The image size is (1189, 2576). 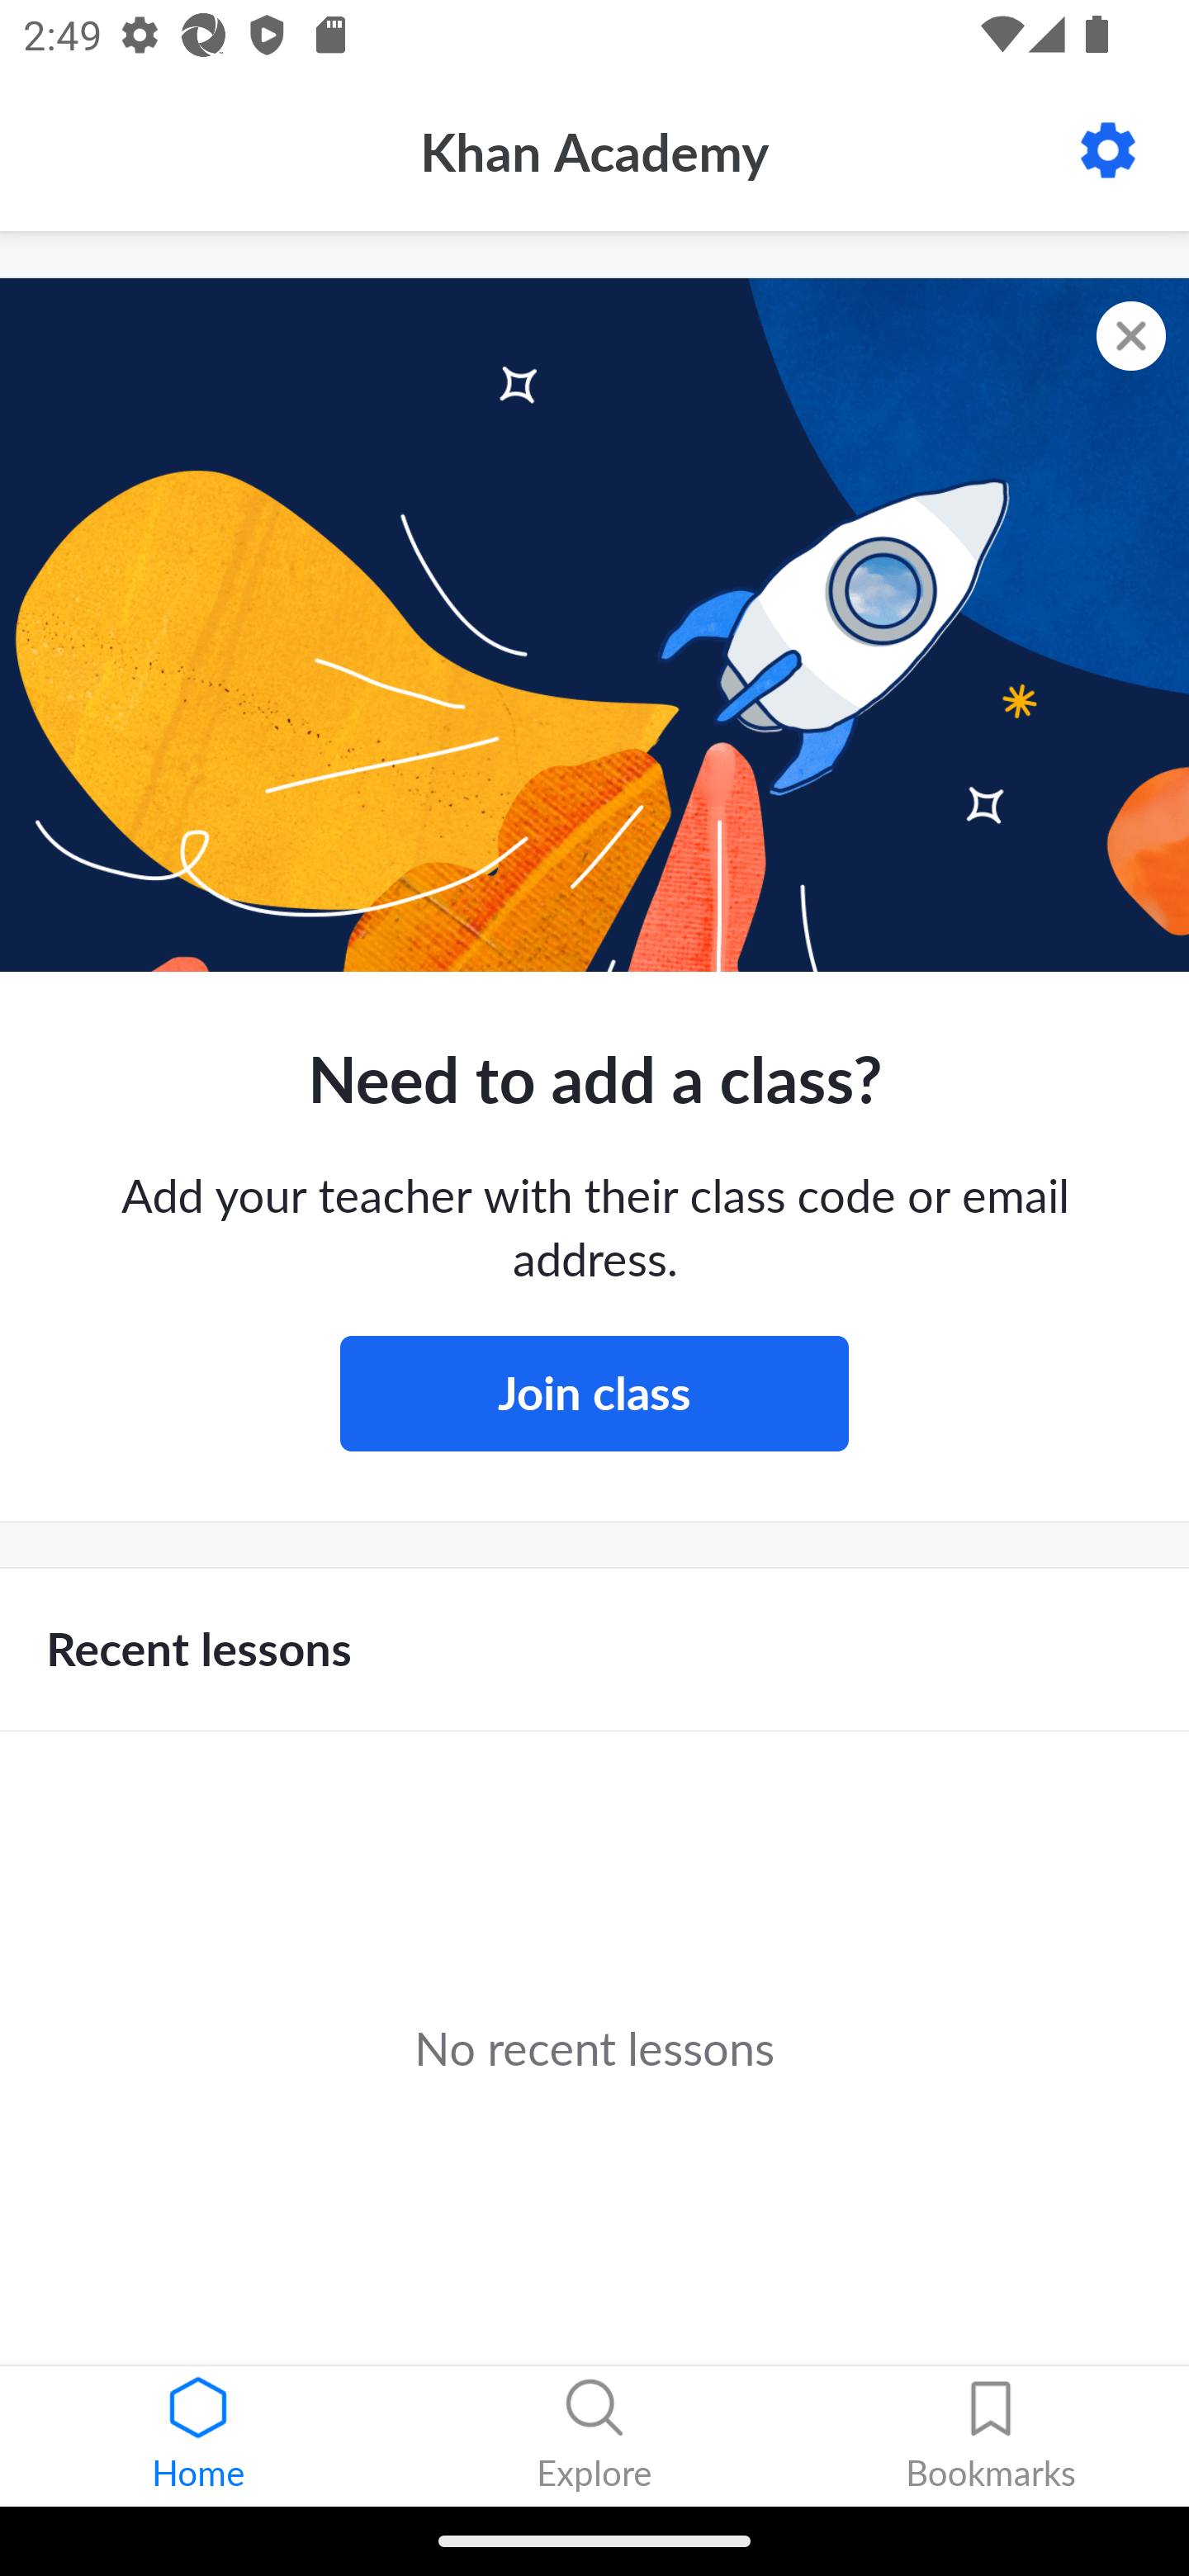 I want to click on Dismiss, so click(x=1131, y=336).